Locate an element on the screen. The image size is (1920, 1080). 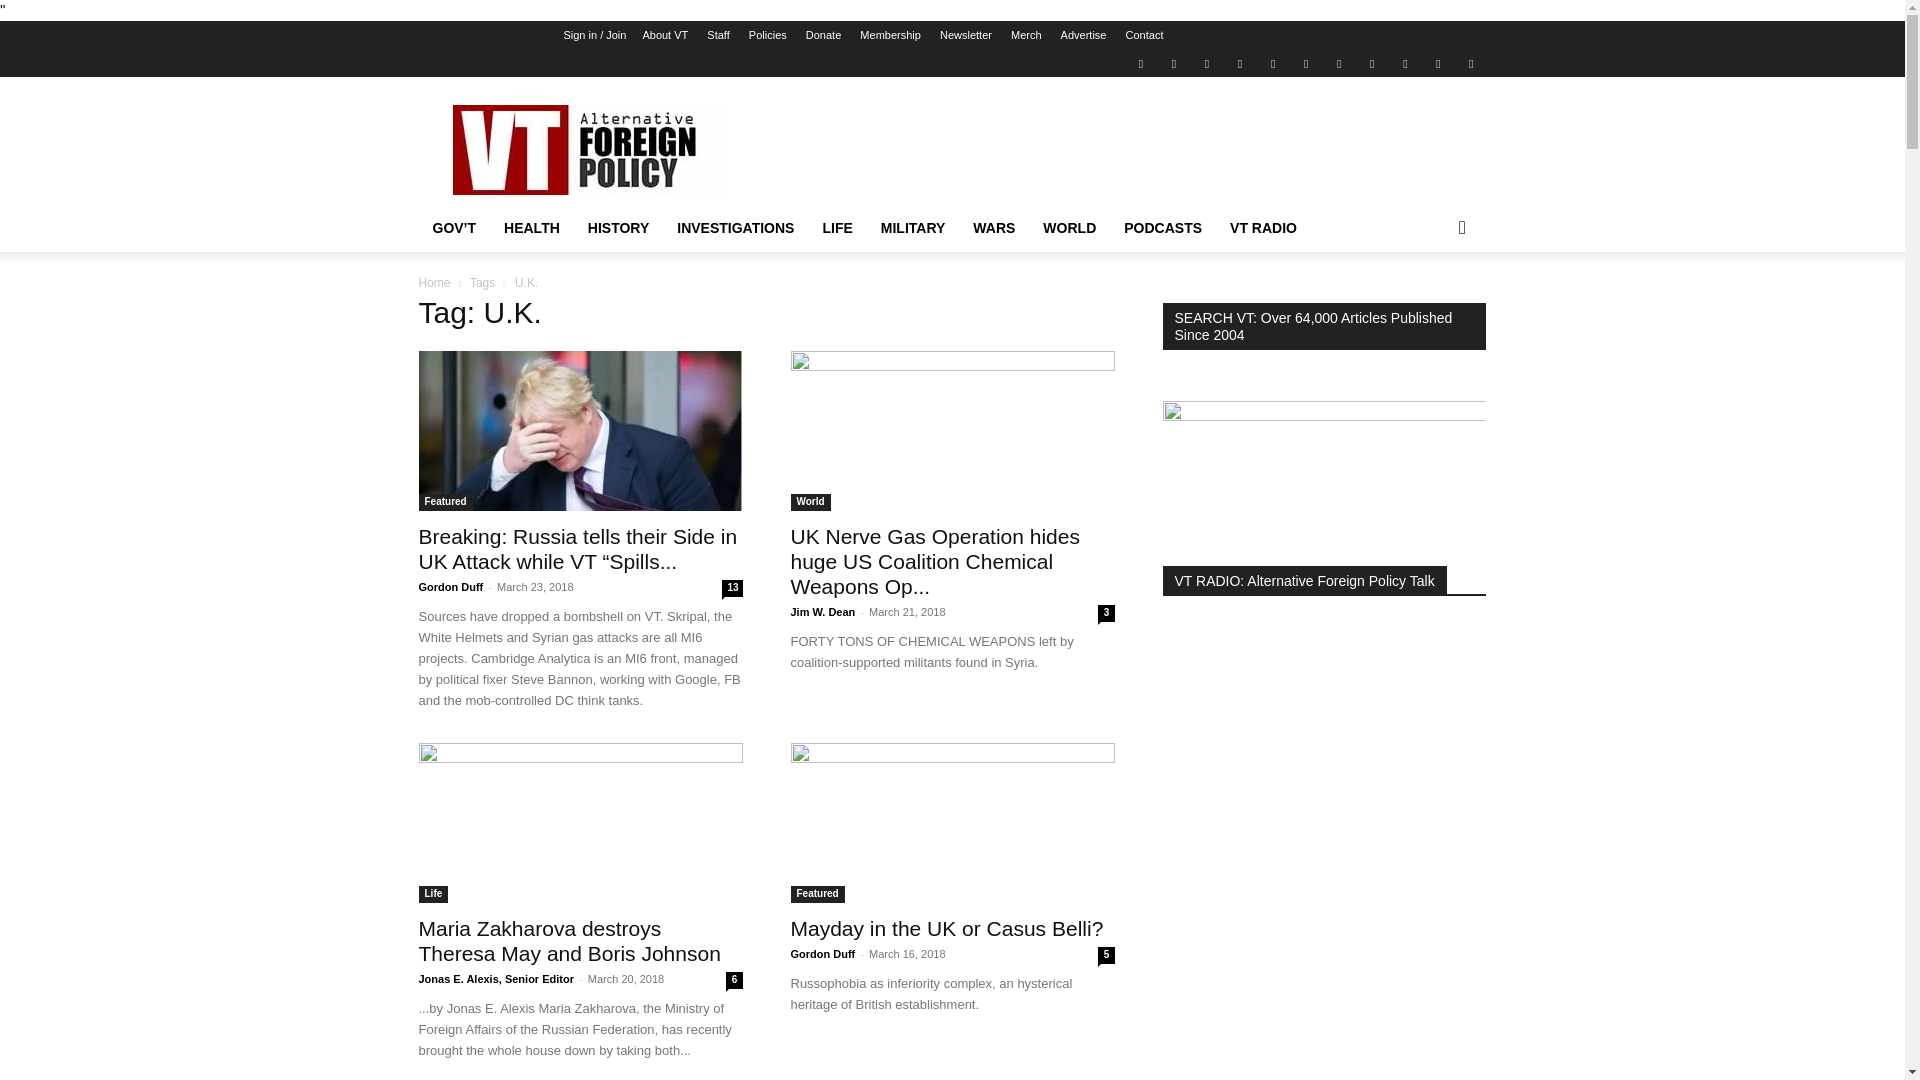
Policies is located at coordinates (768, 35).